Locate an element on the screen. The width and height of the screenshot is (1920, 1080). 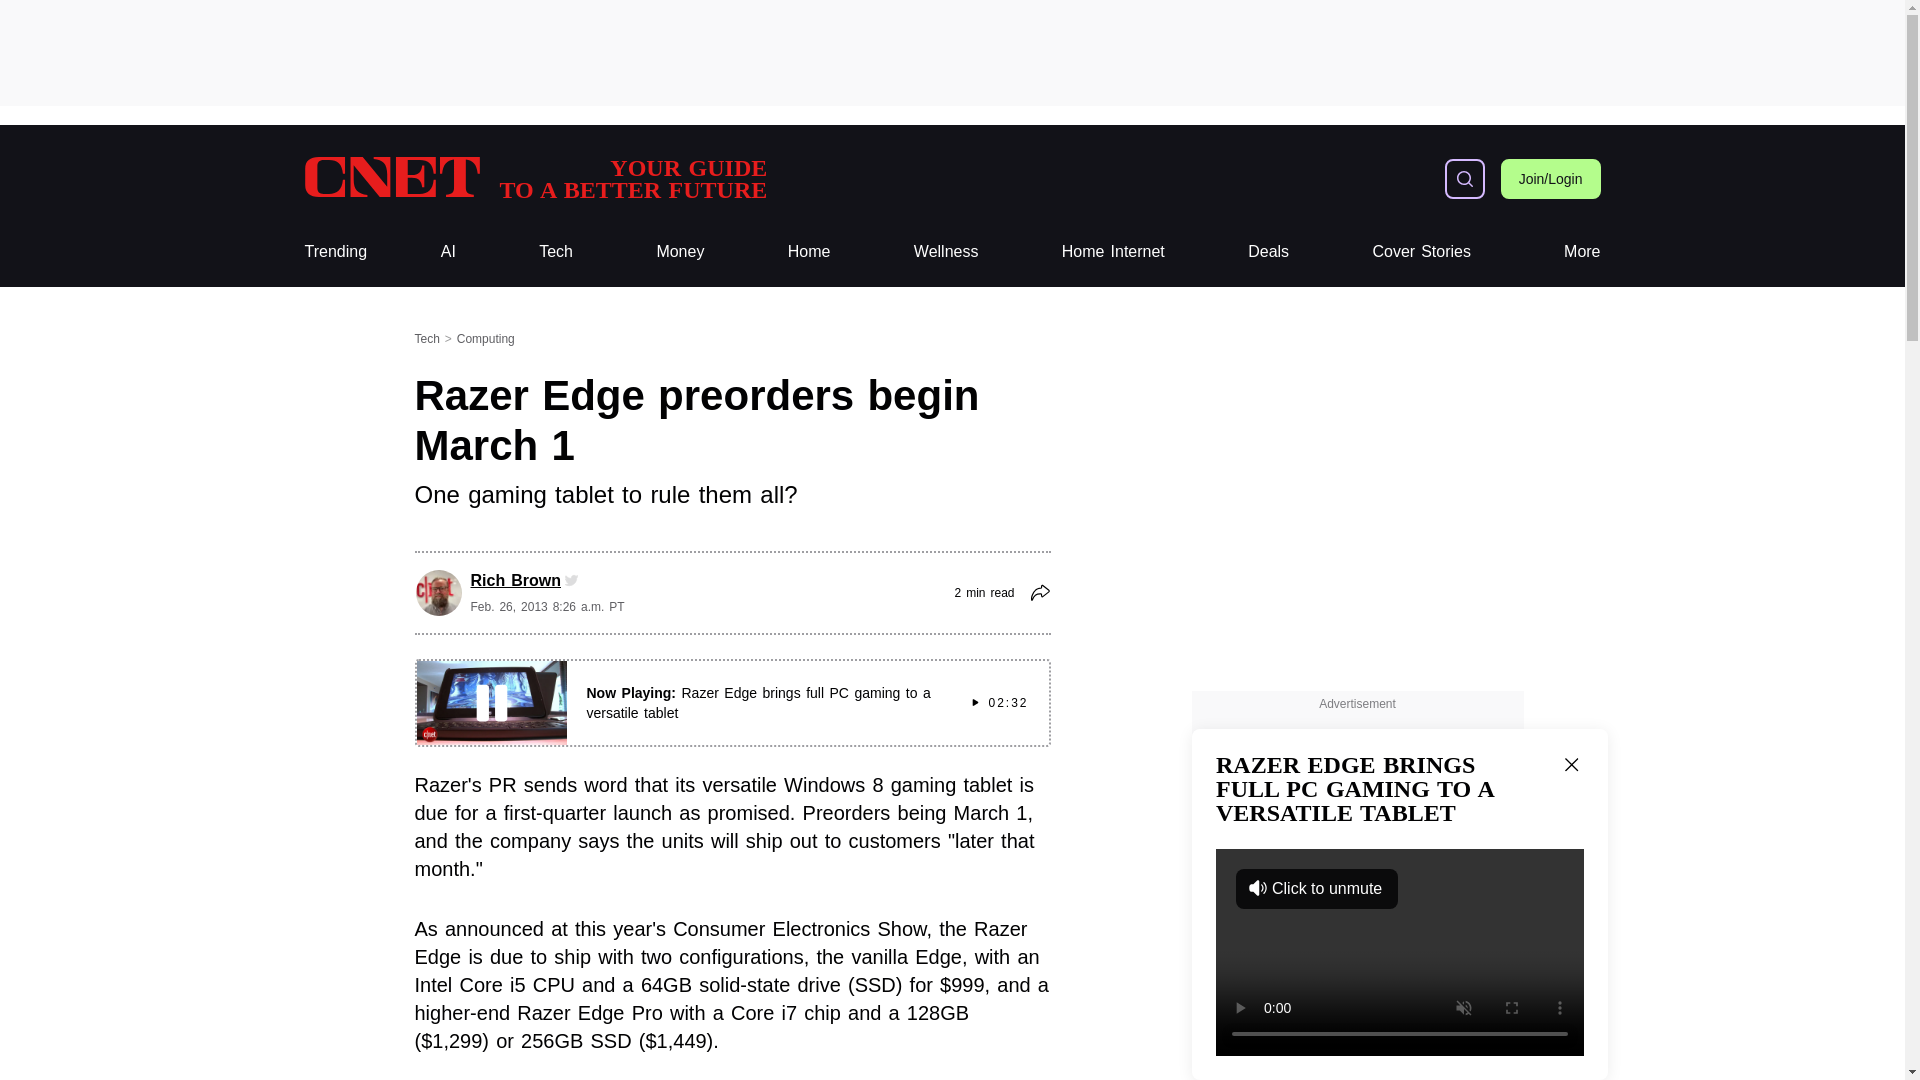
Cover Stories is located at coordinates (1421, 252).